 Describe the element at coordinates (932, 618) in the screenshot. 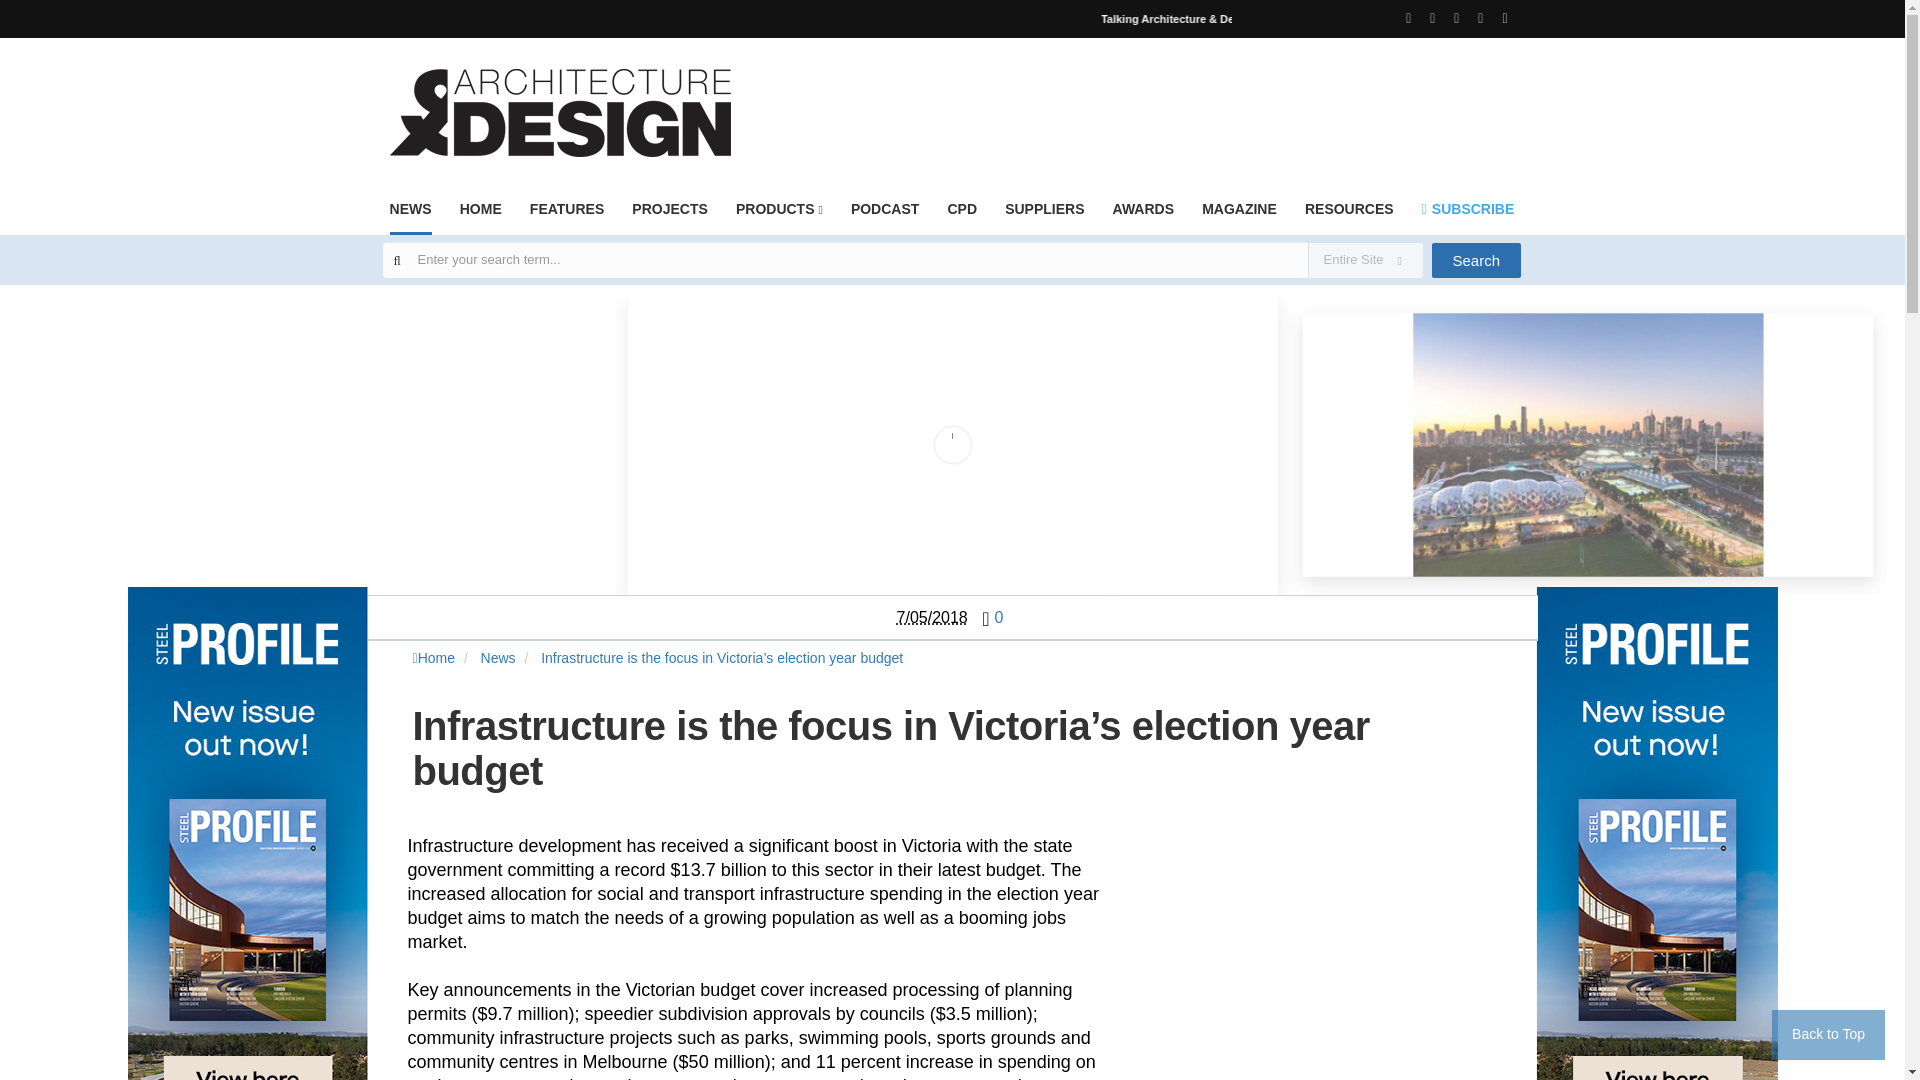

I see `2018-05-06T21:34:52Z` at that location.